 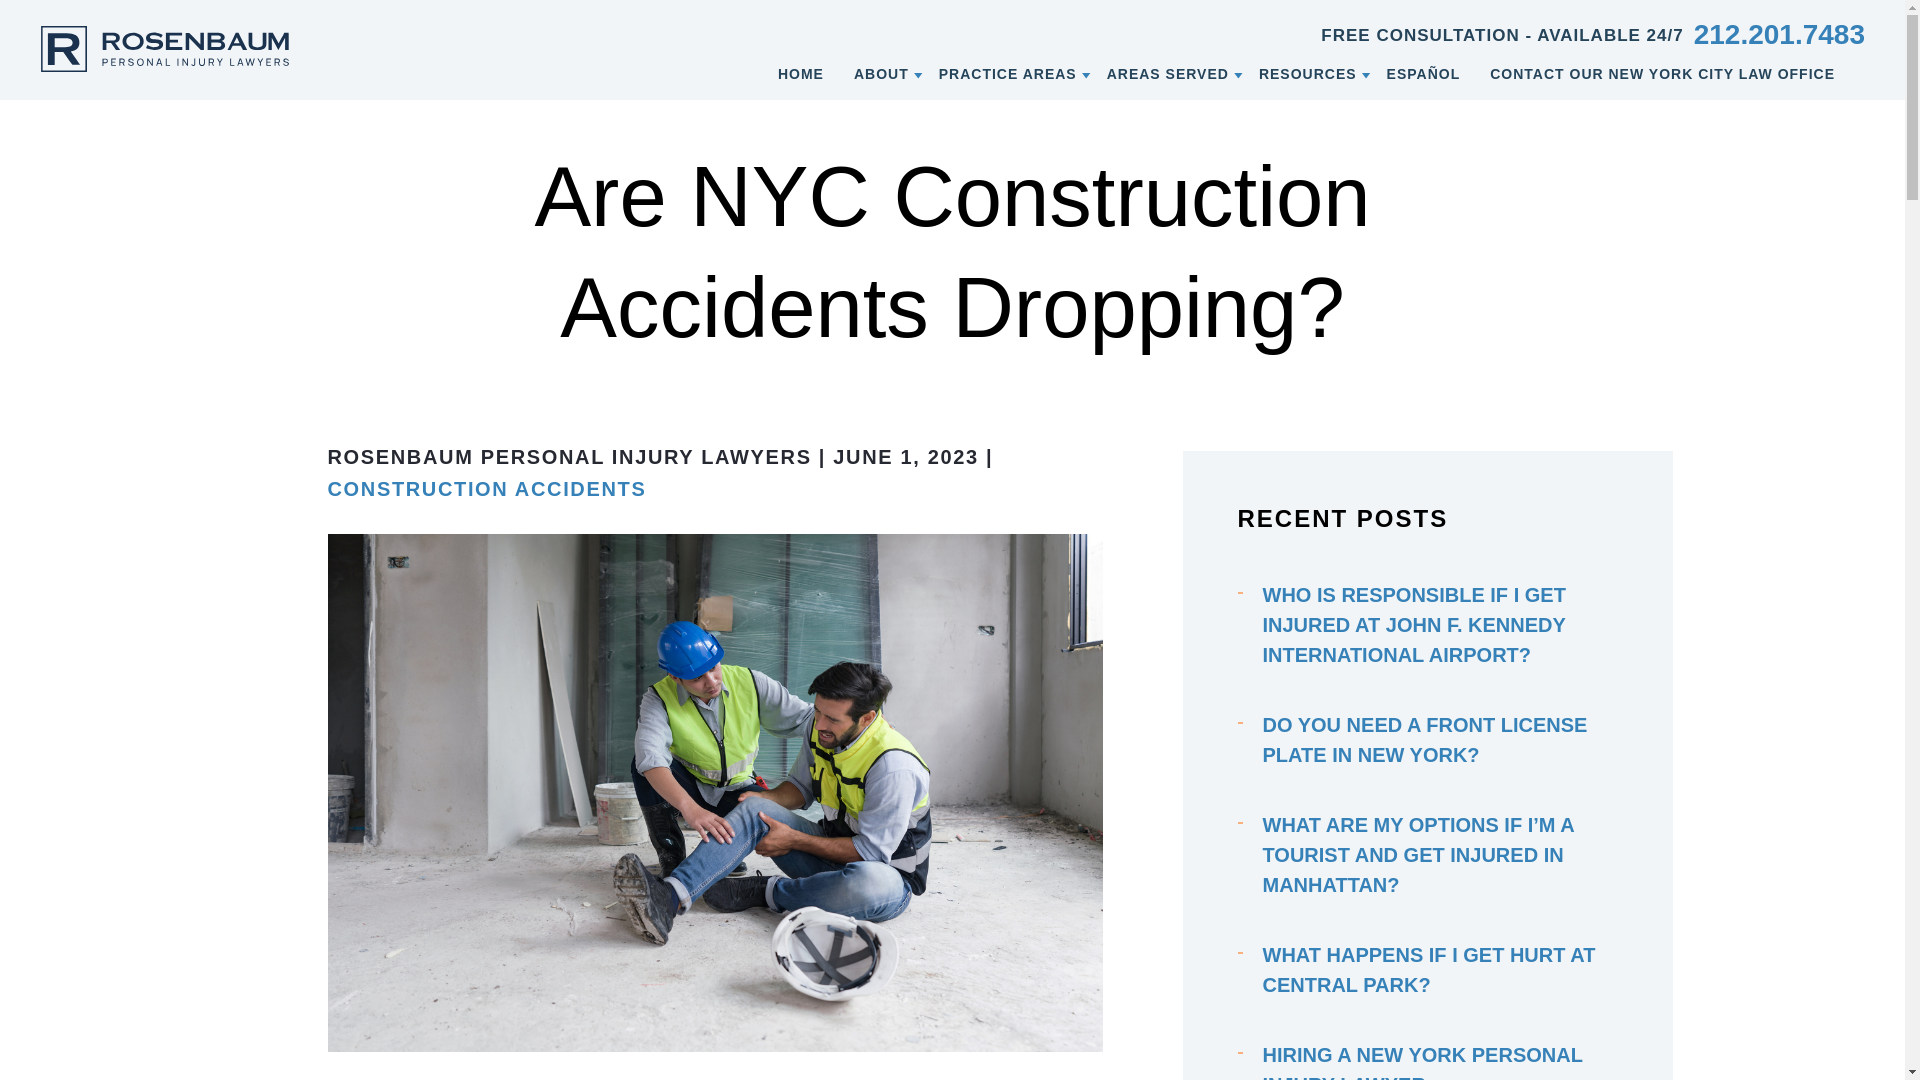 What do you see at coordinates (1778, 34) in the screenshot?
I see `212.201.7483` at bounding box center [1778, 34].